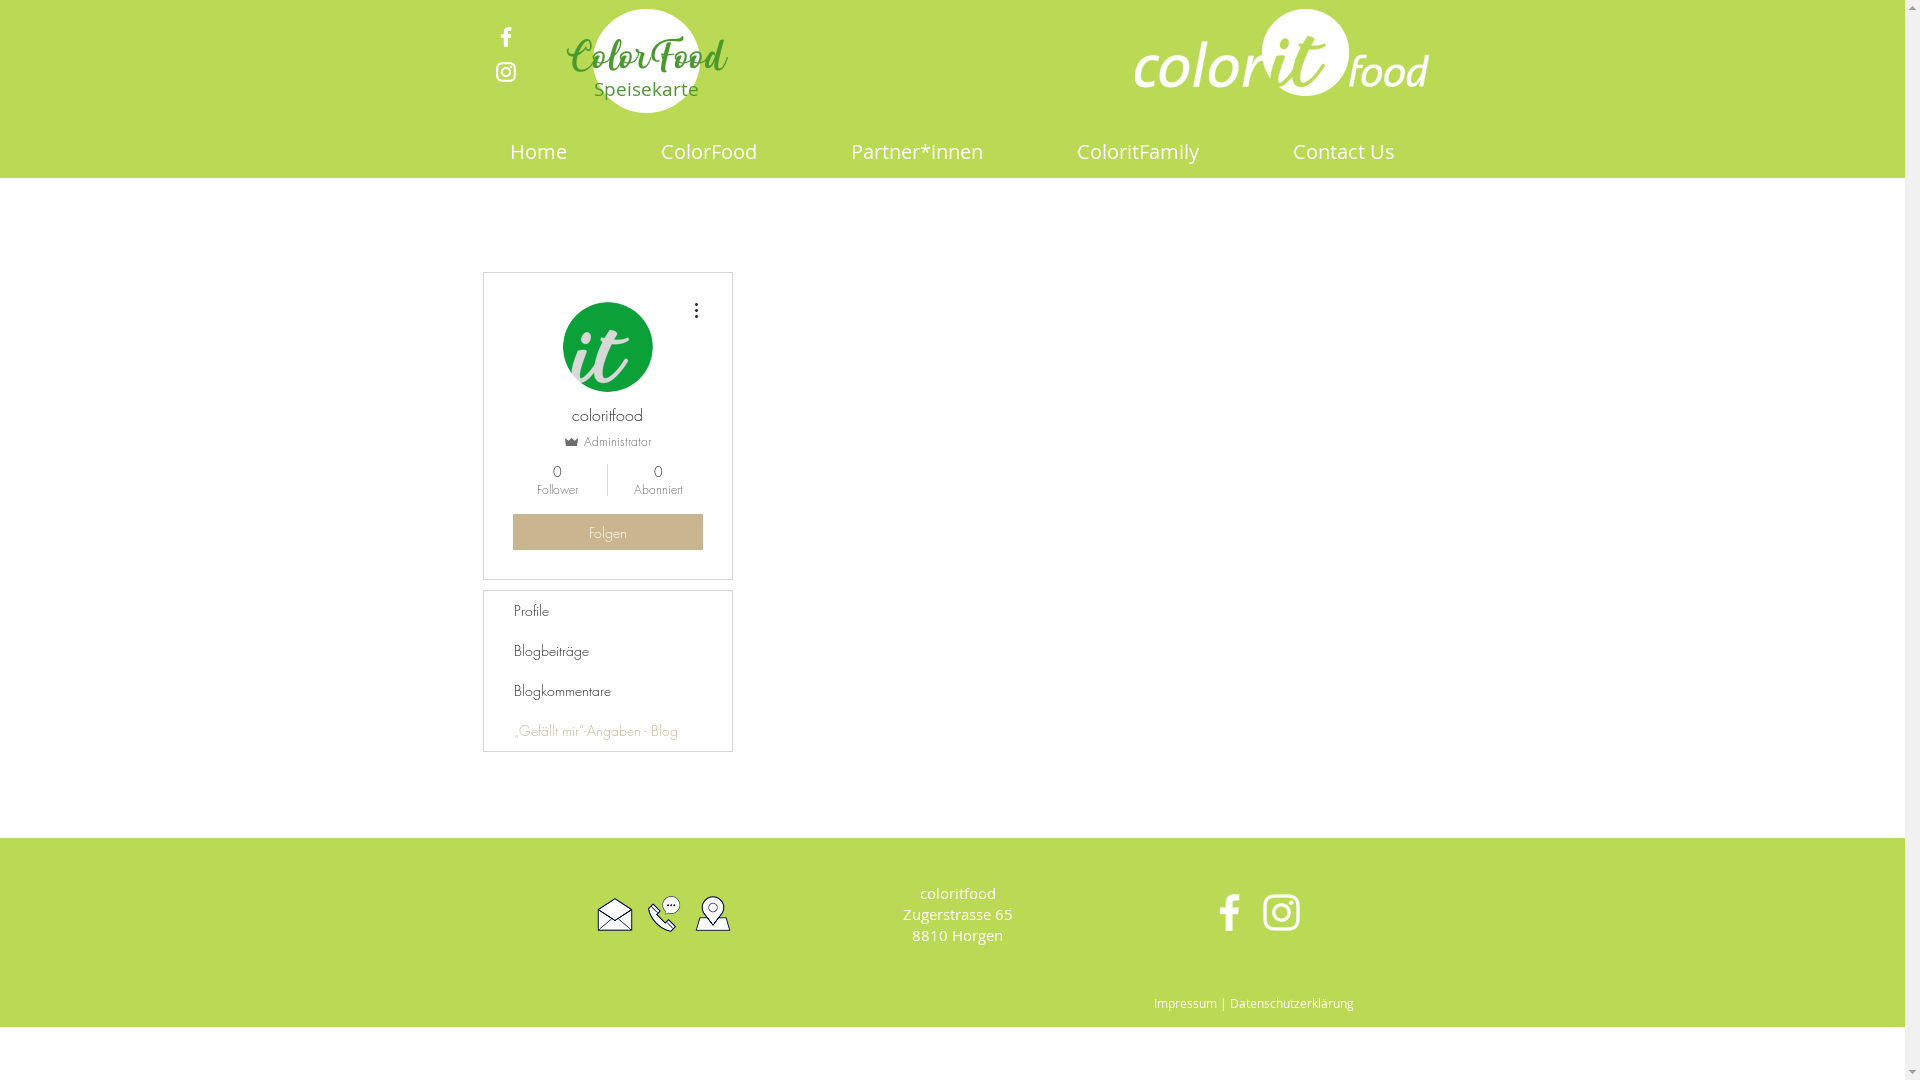 The height and width of the screenshot is (1080, 1920). Describe the element at coordinates (556, 480) in the screenshot. I see `0
Follower` at that location.